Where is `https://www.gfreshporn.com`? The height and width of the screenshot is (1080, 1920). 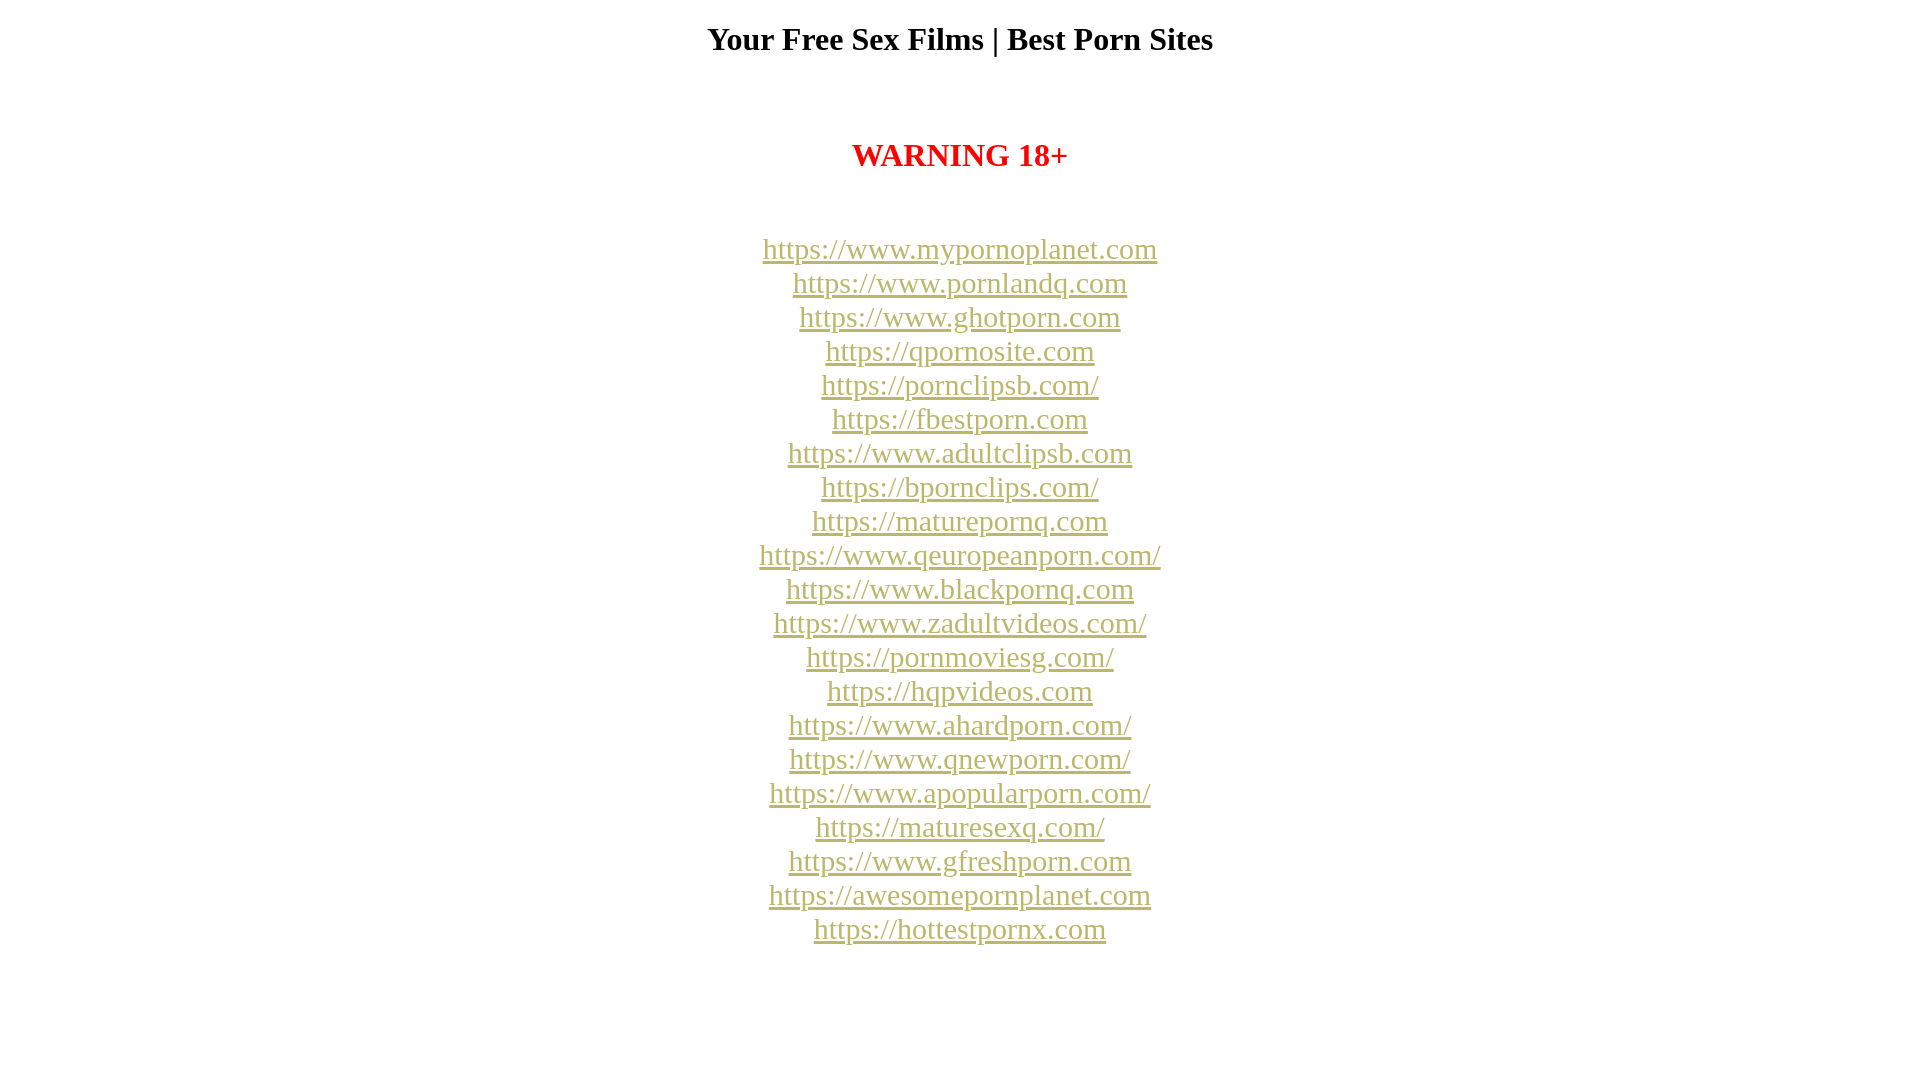 https://www.gfreshporn.com is located at coordinates (960, 860).